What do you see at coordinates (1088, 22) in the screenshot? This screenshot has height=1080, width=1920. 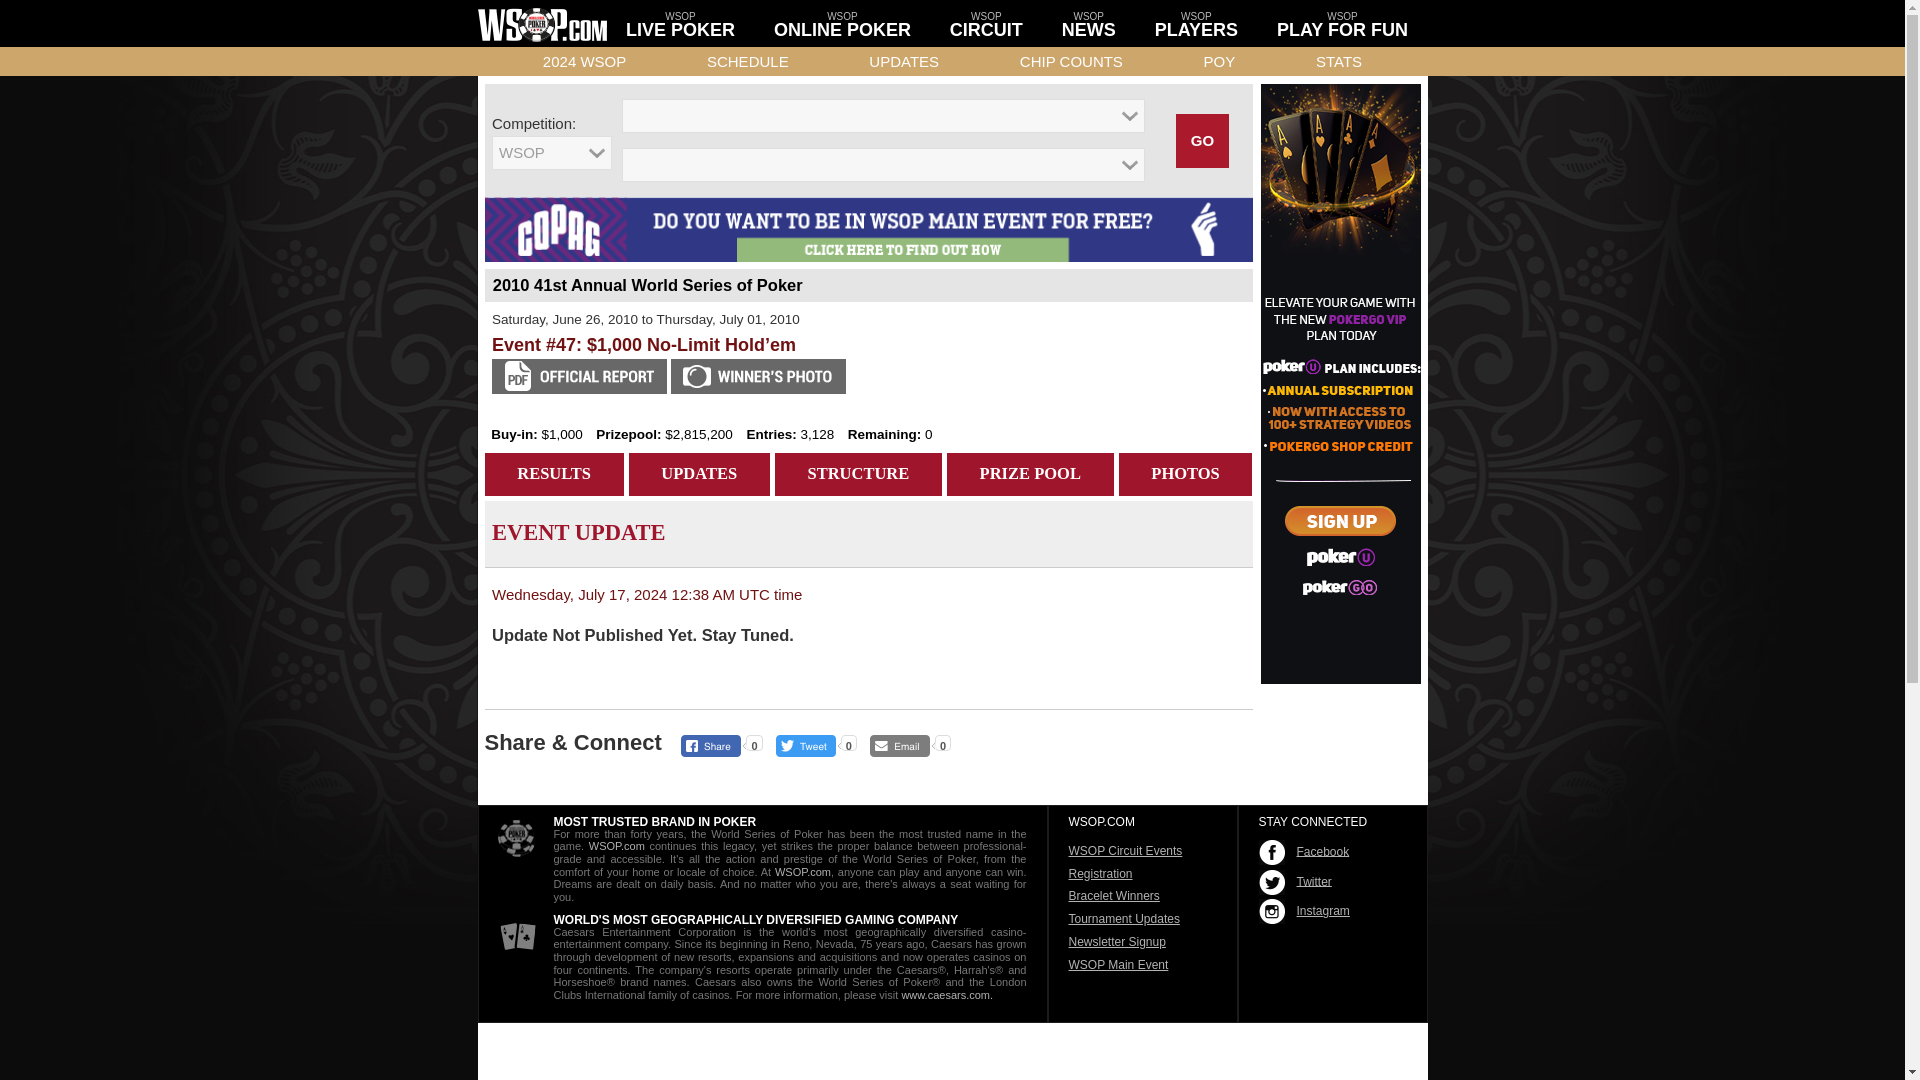 I see `WSOPNEWS` at bounding box center [1088, 22].